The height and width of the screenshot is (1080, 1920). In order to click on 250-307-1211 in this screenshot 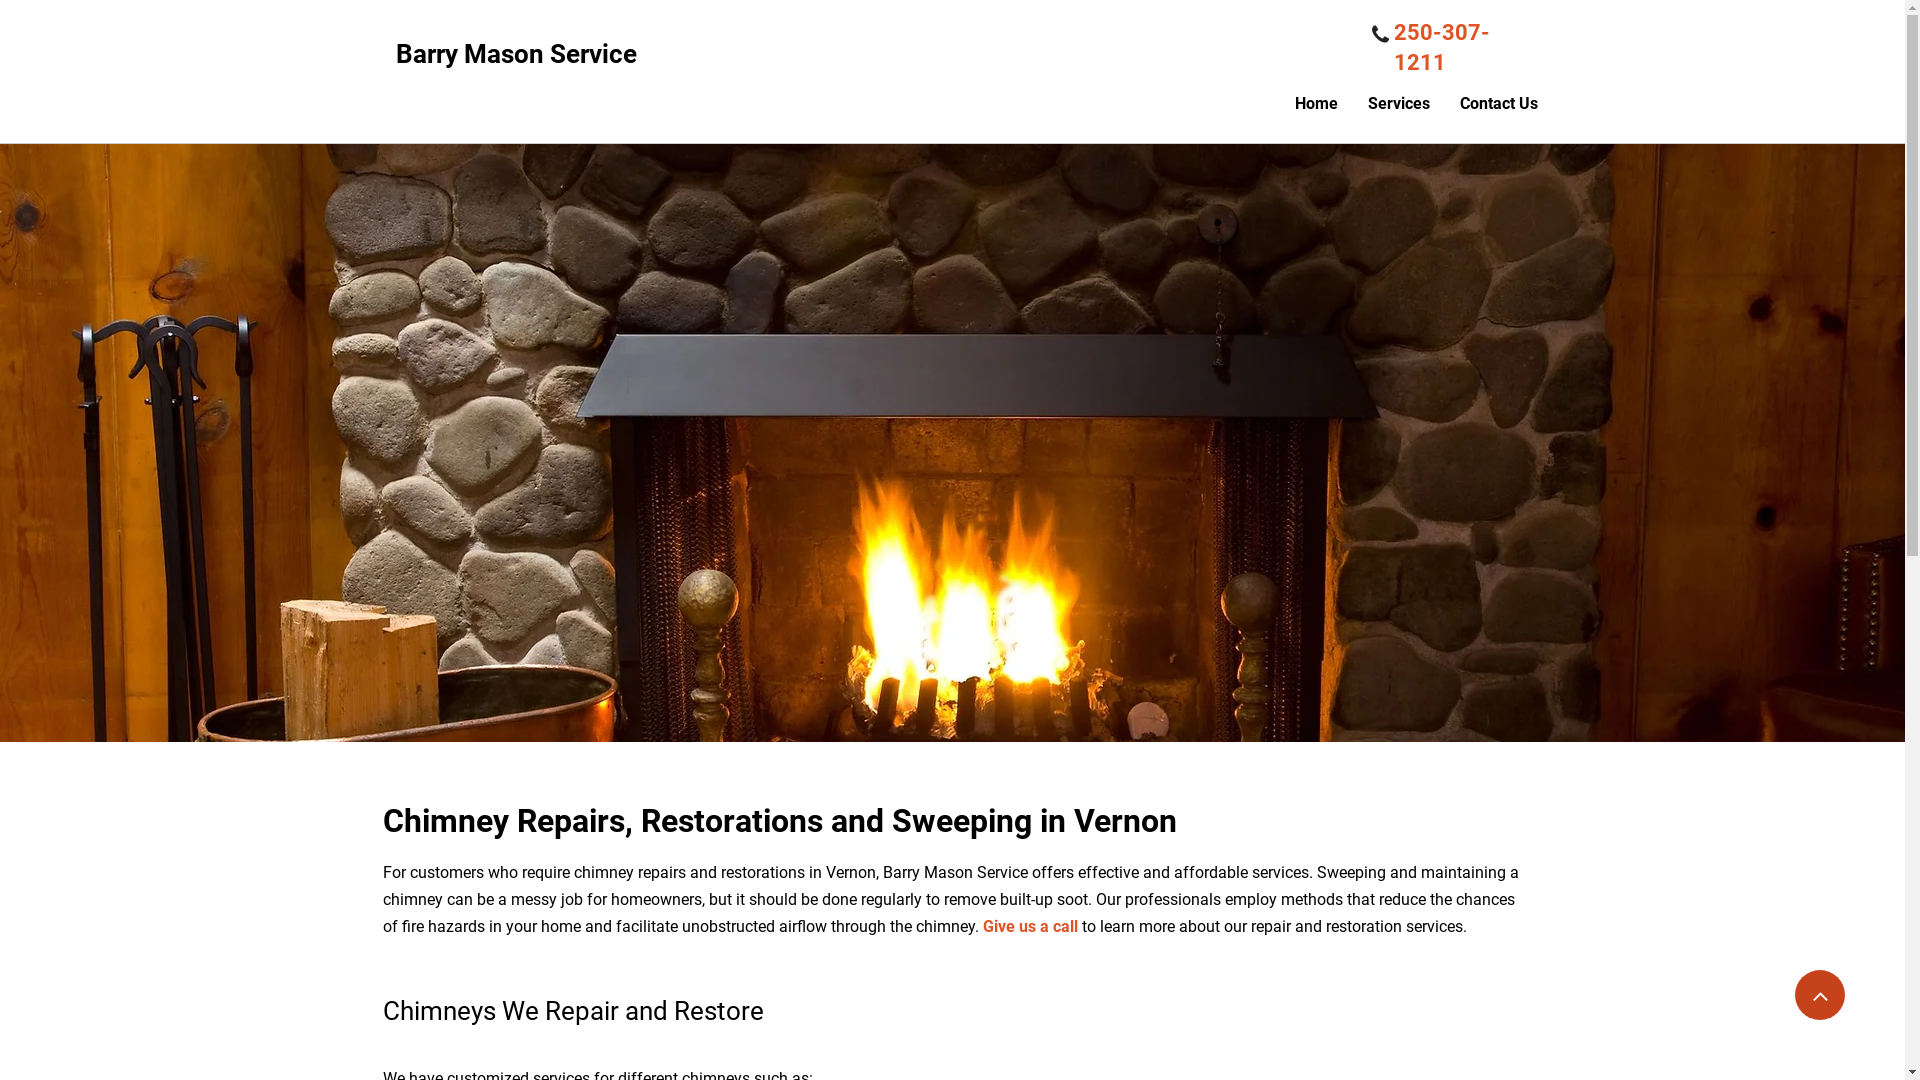, I will do `click(1442, 52)`.